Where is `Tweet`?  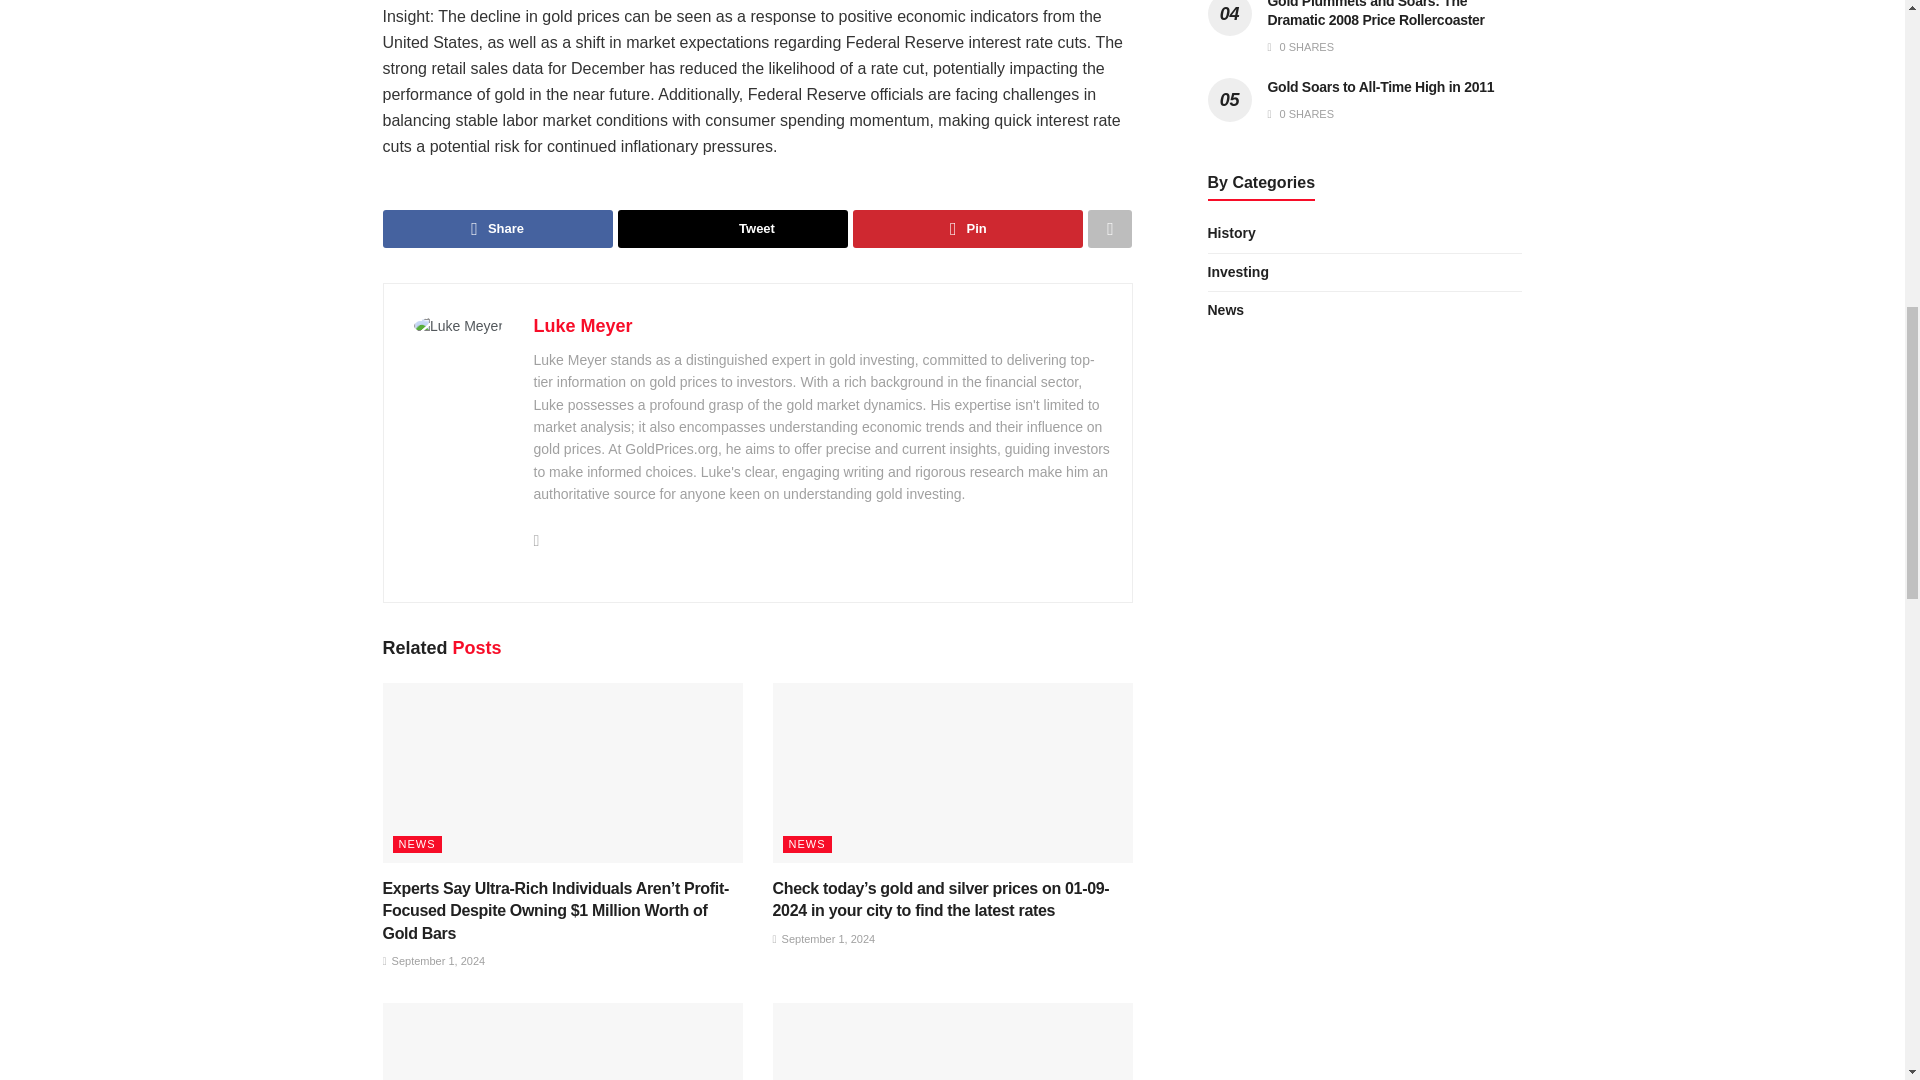 Tweet is located at coordinates (733, 228).